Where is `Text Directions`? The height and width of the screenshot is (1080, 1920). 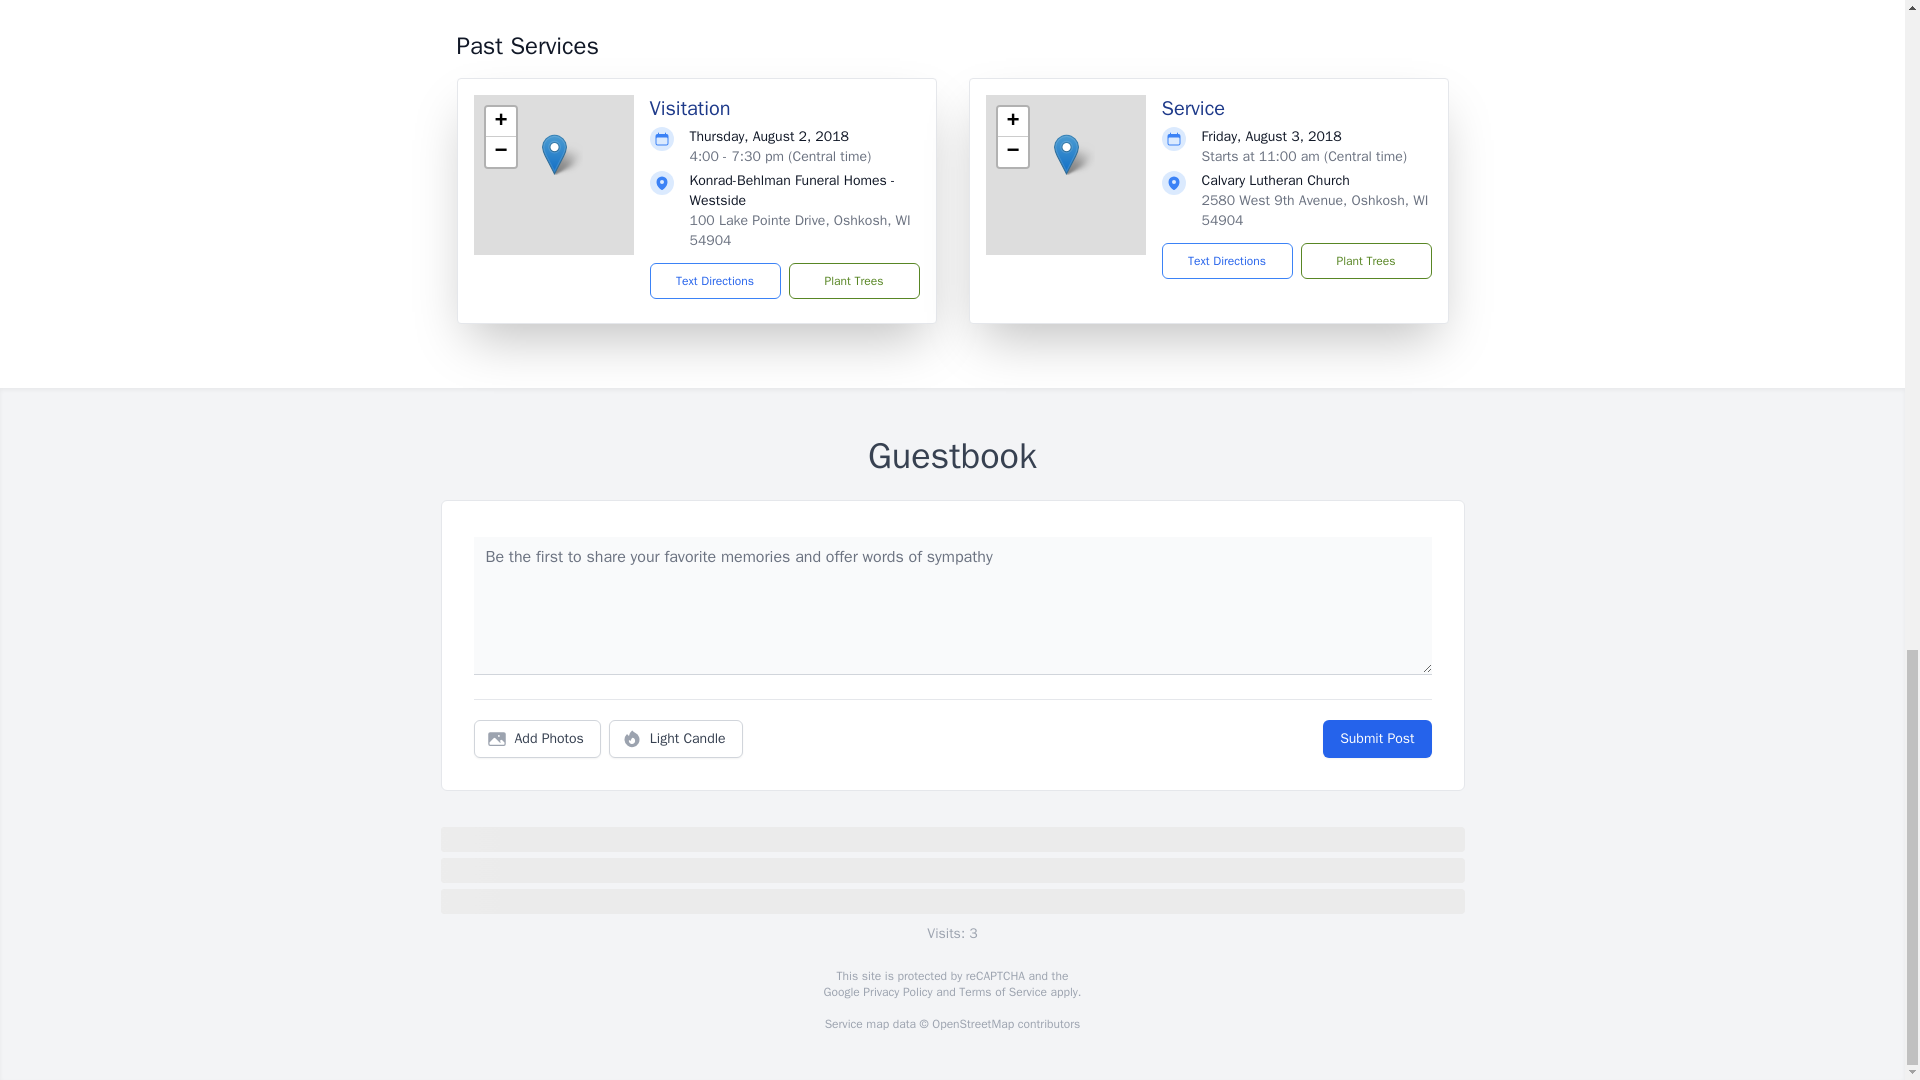
Text Directions is located at coordinates (716, 281).